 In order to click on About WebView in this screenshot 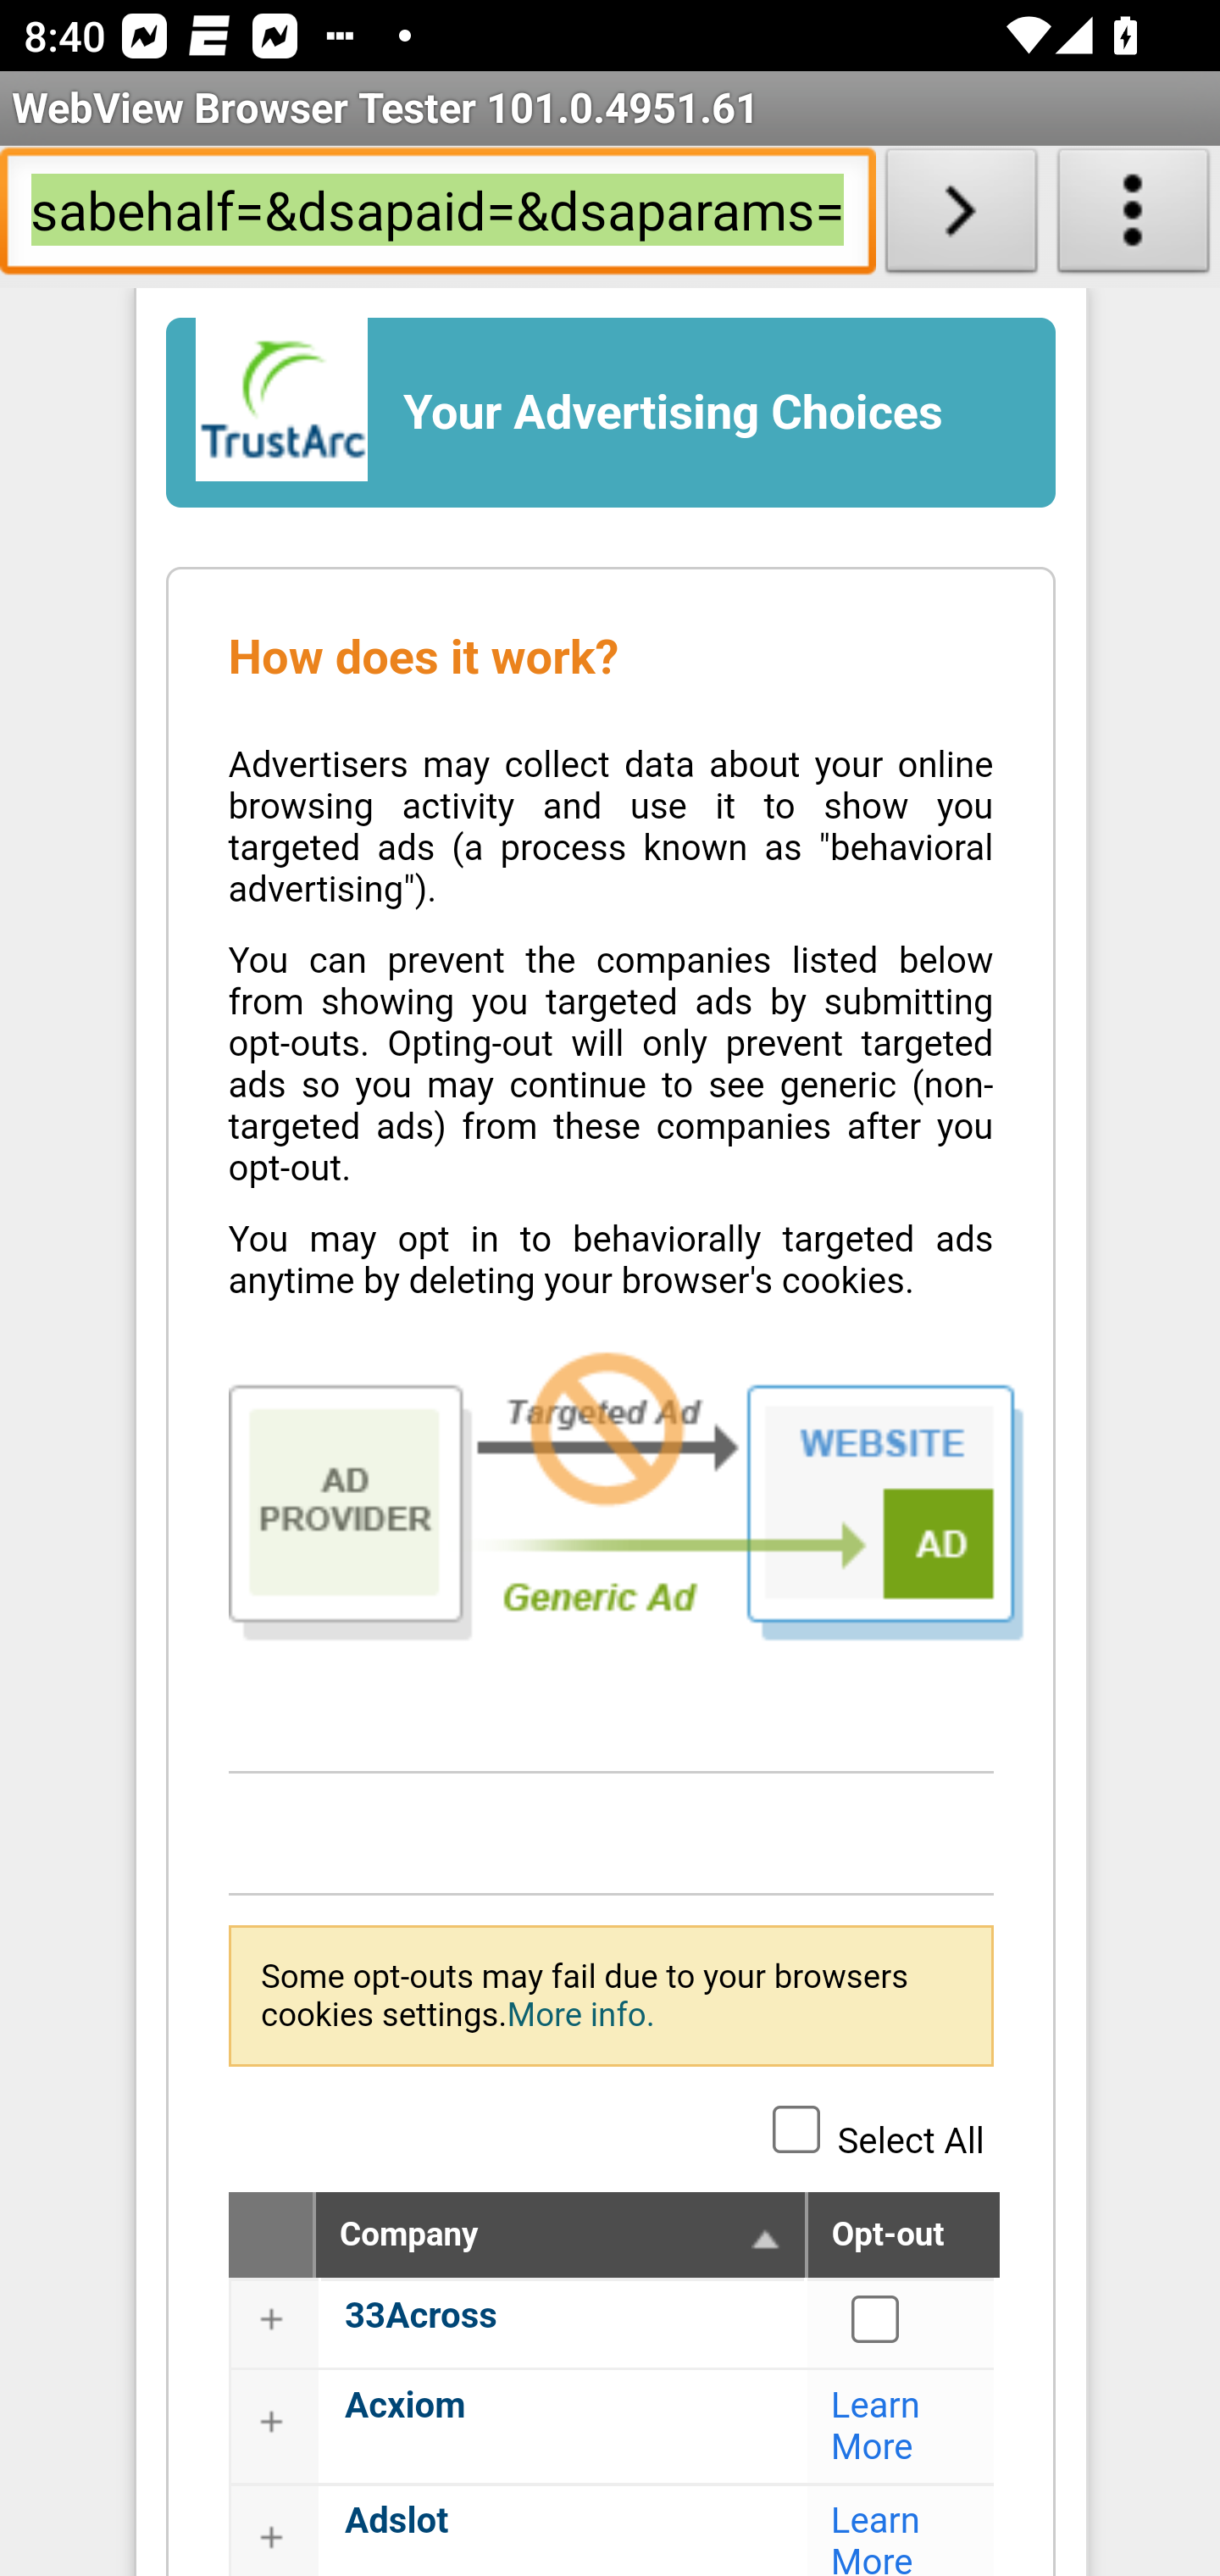, I will do `click(1134, 217)`.